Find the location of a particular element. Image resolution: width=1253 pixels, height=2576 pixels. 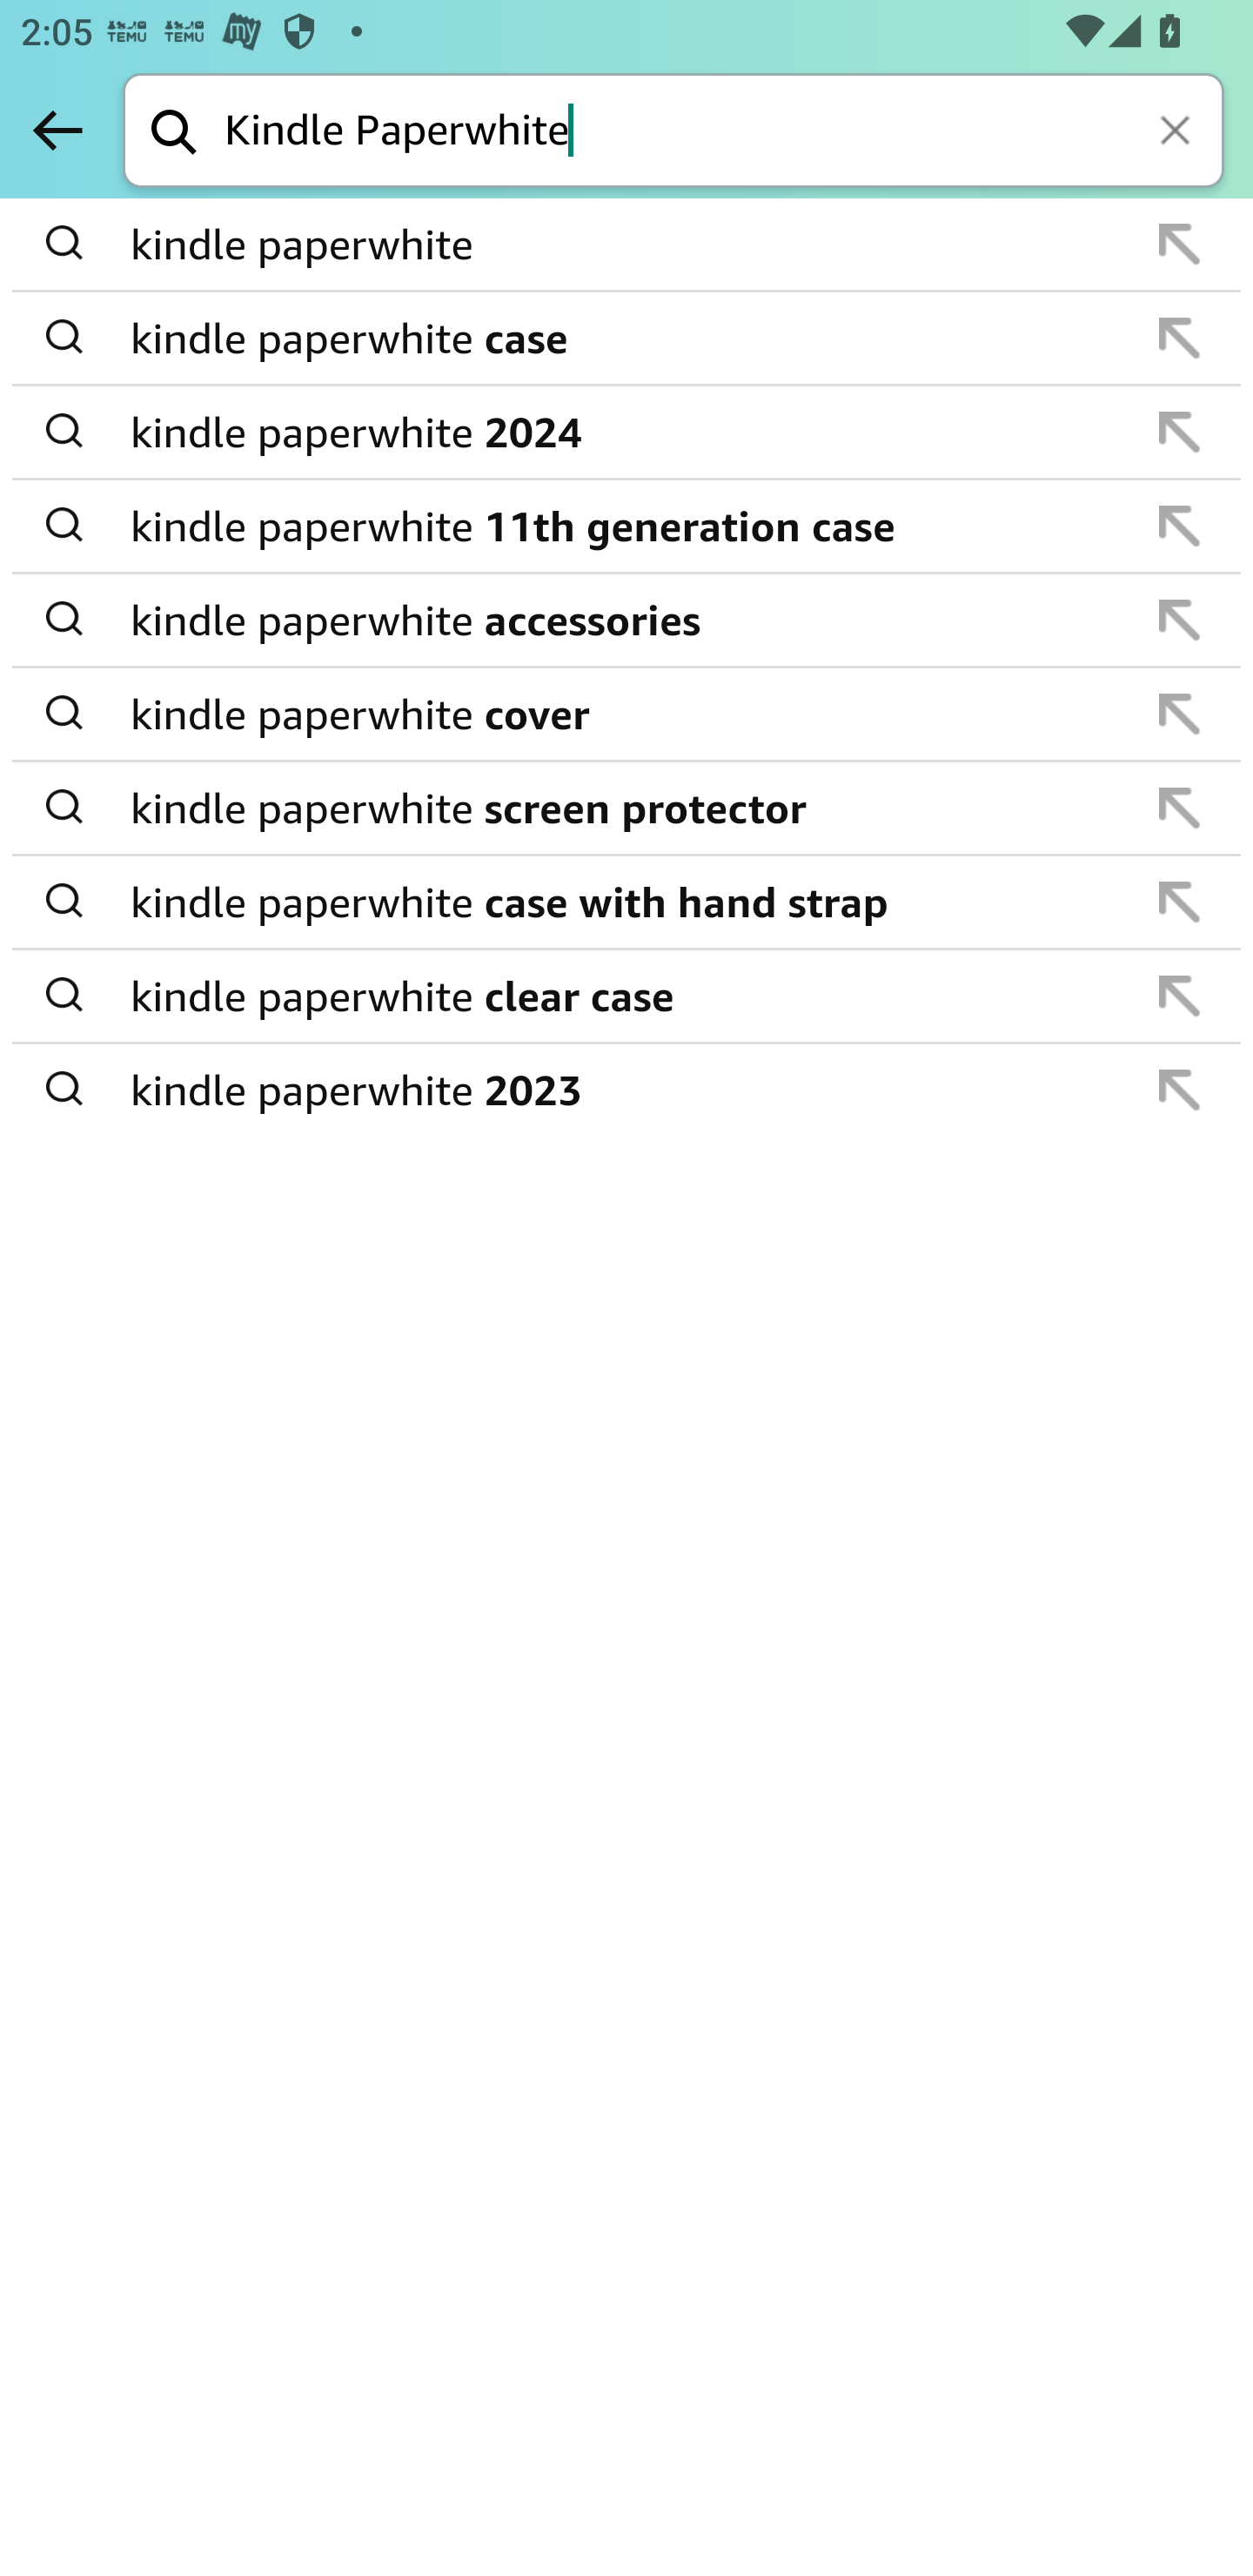

append suggestion is located at coordinates (1180, 620).